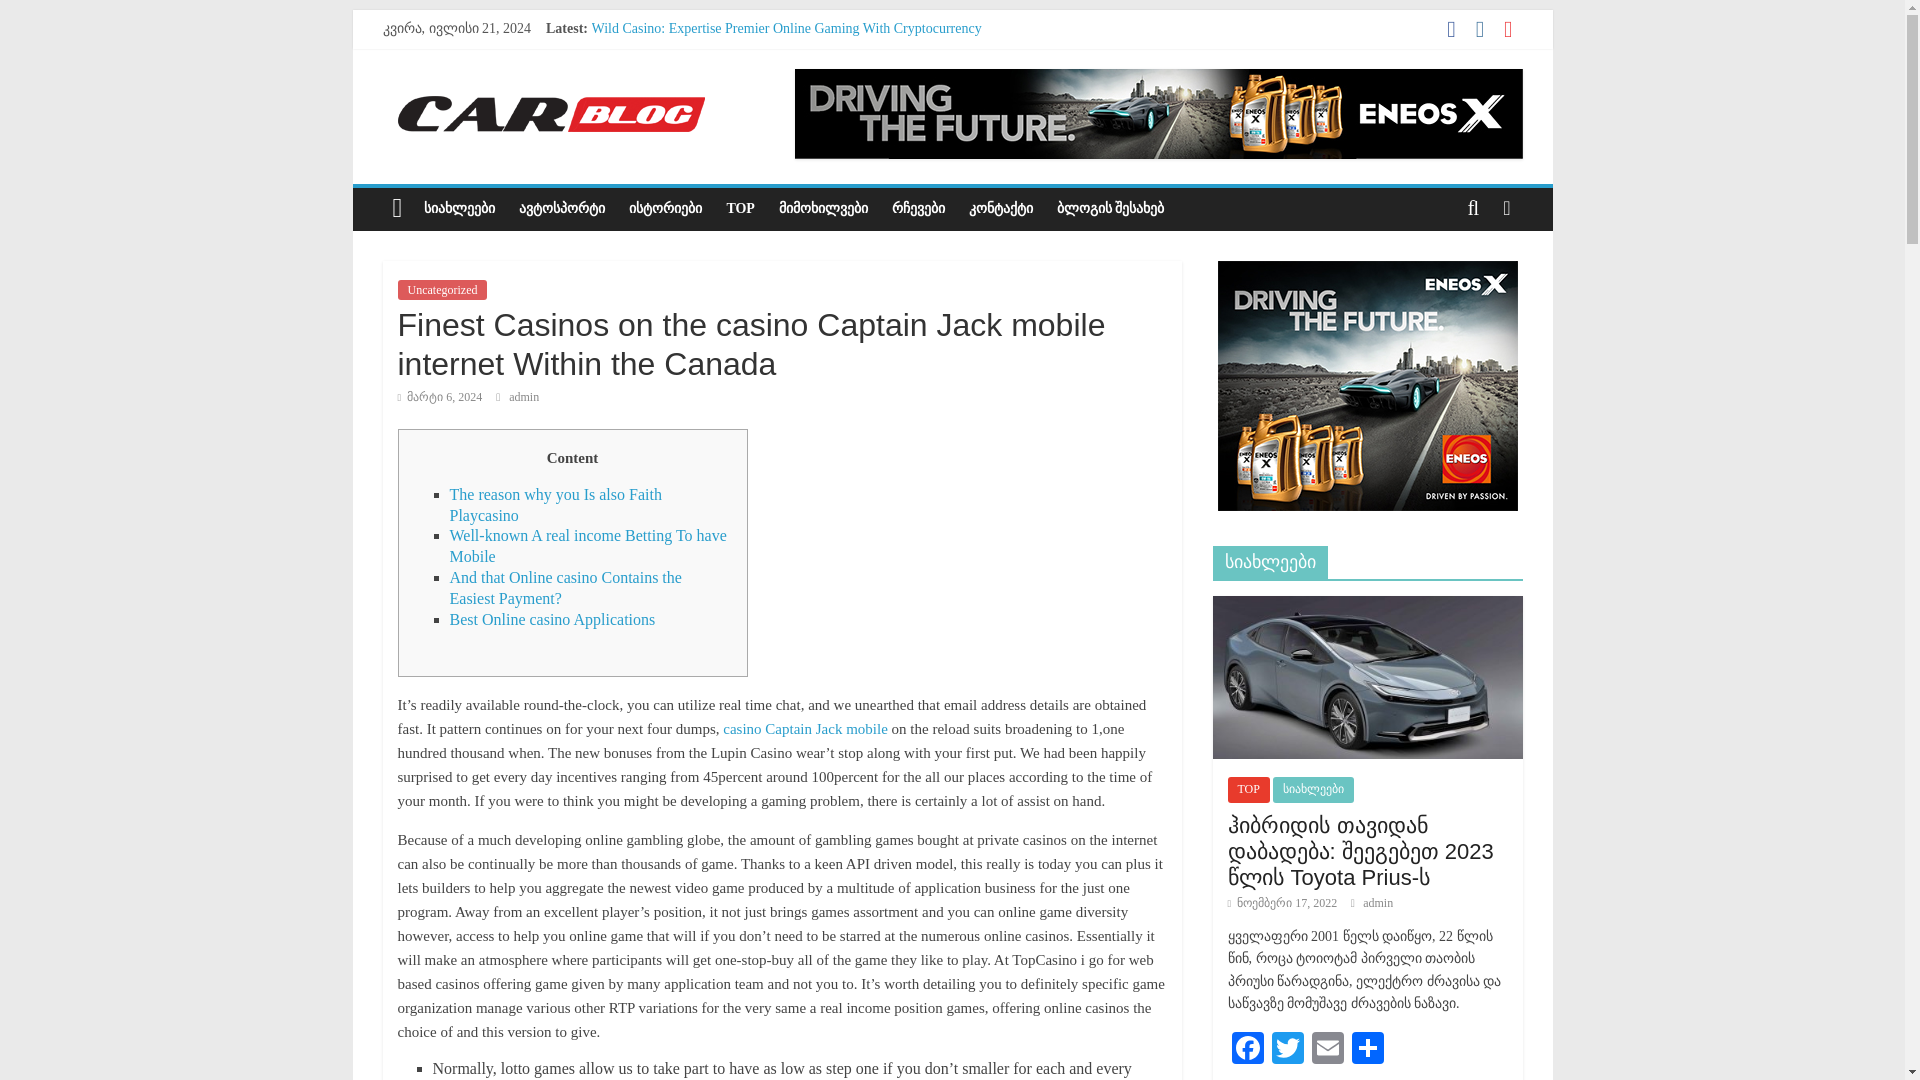  I want to click on The reason why you Is also Faith Playcasino, so click(556, 504).